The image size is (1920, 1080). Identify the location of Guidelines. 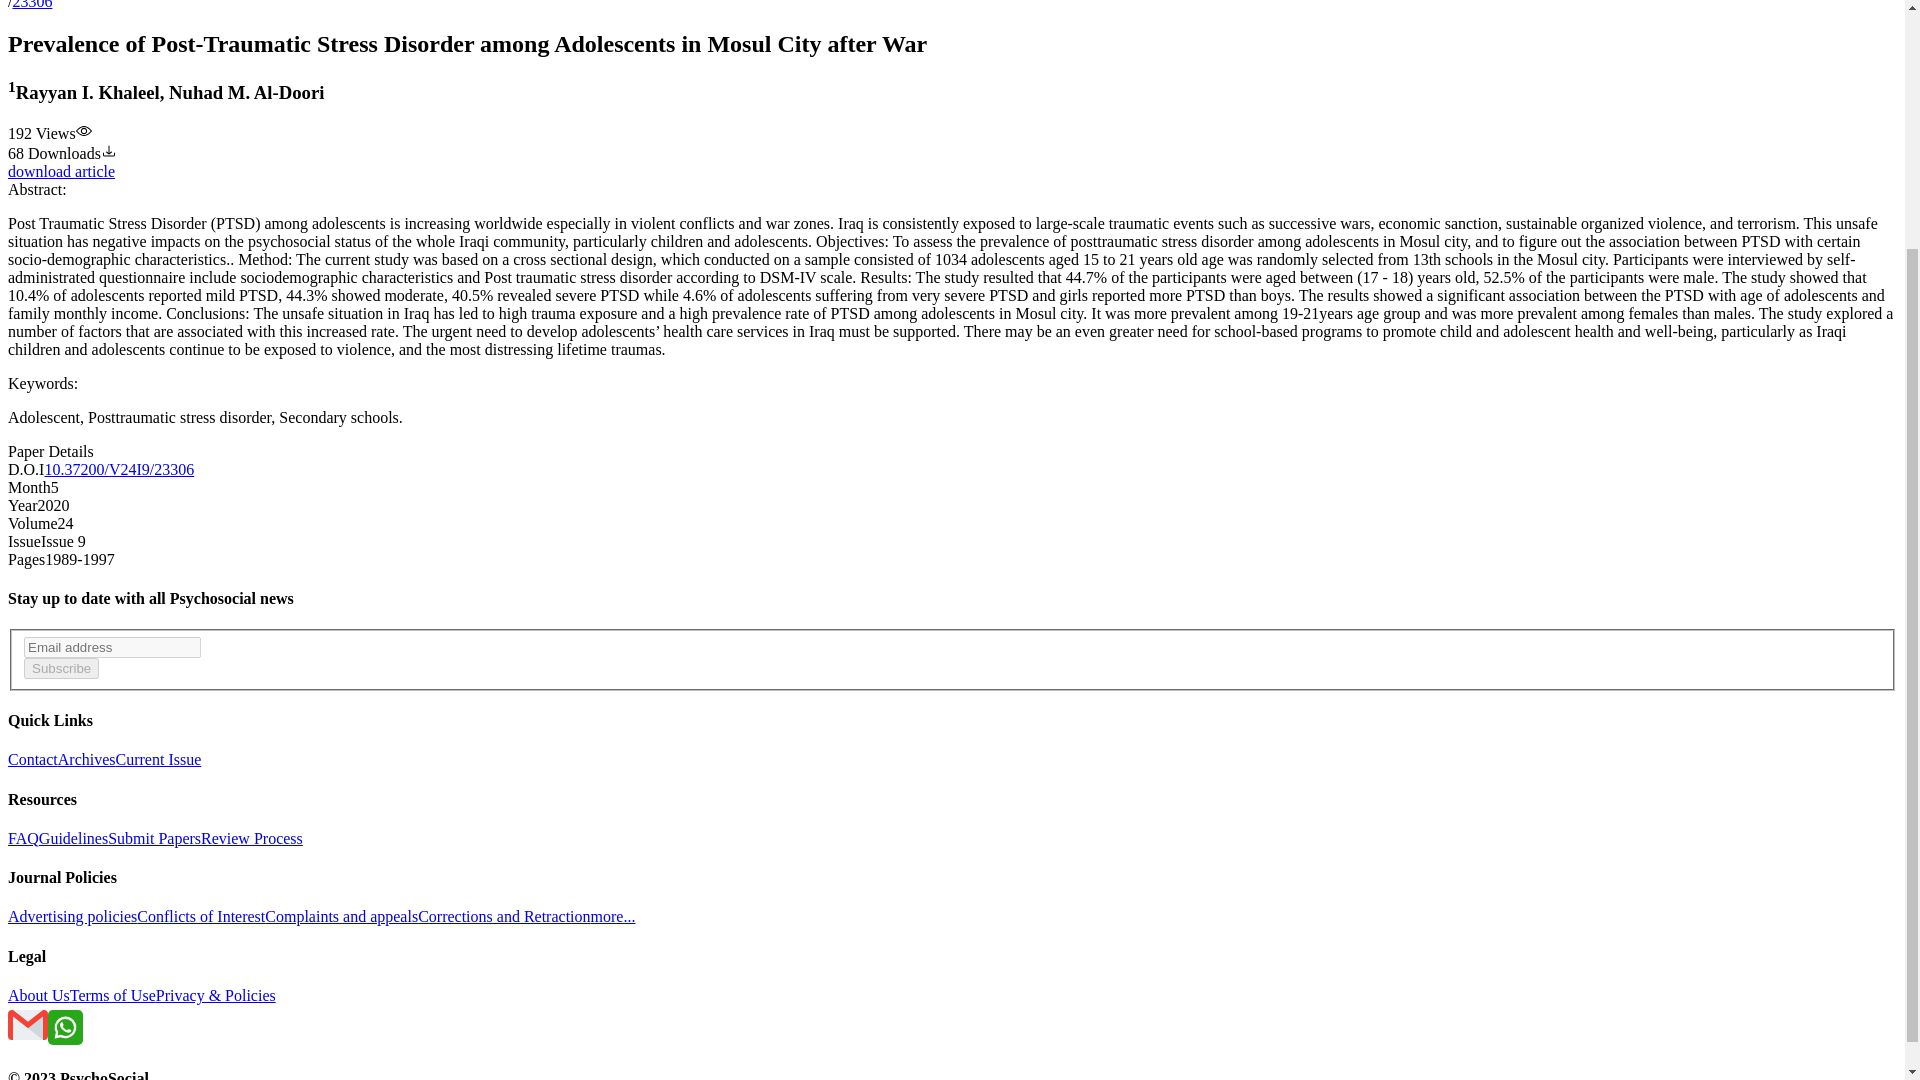
(72, 838).